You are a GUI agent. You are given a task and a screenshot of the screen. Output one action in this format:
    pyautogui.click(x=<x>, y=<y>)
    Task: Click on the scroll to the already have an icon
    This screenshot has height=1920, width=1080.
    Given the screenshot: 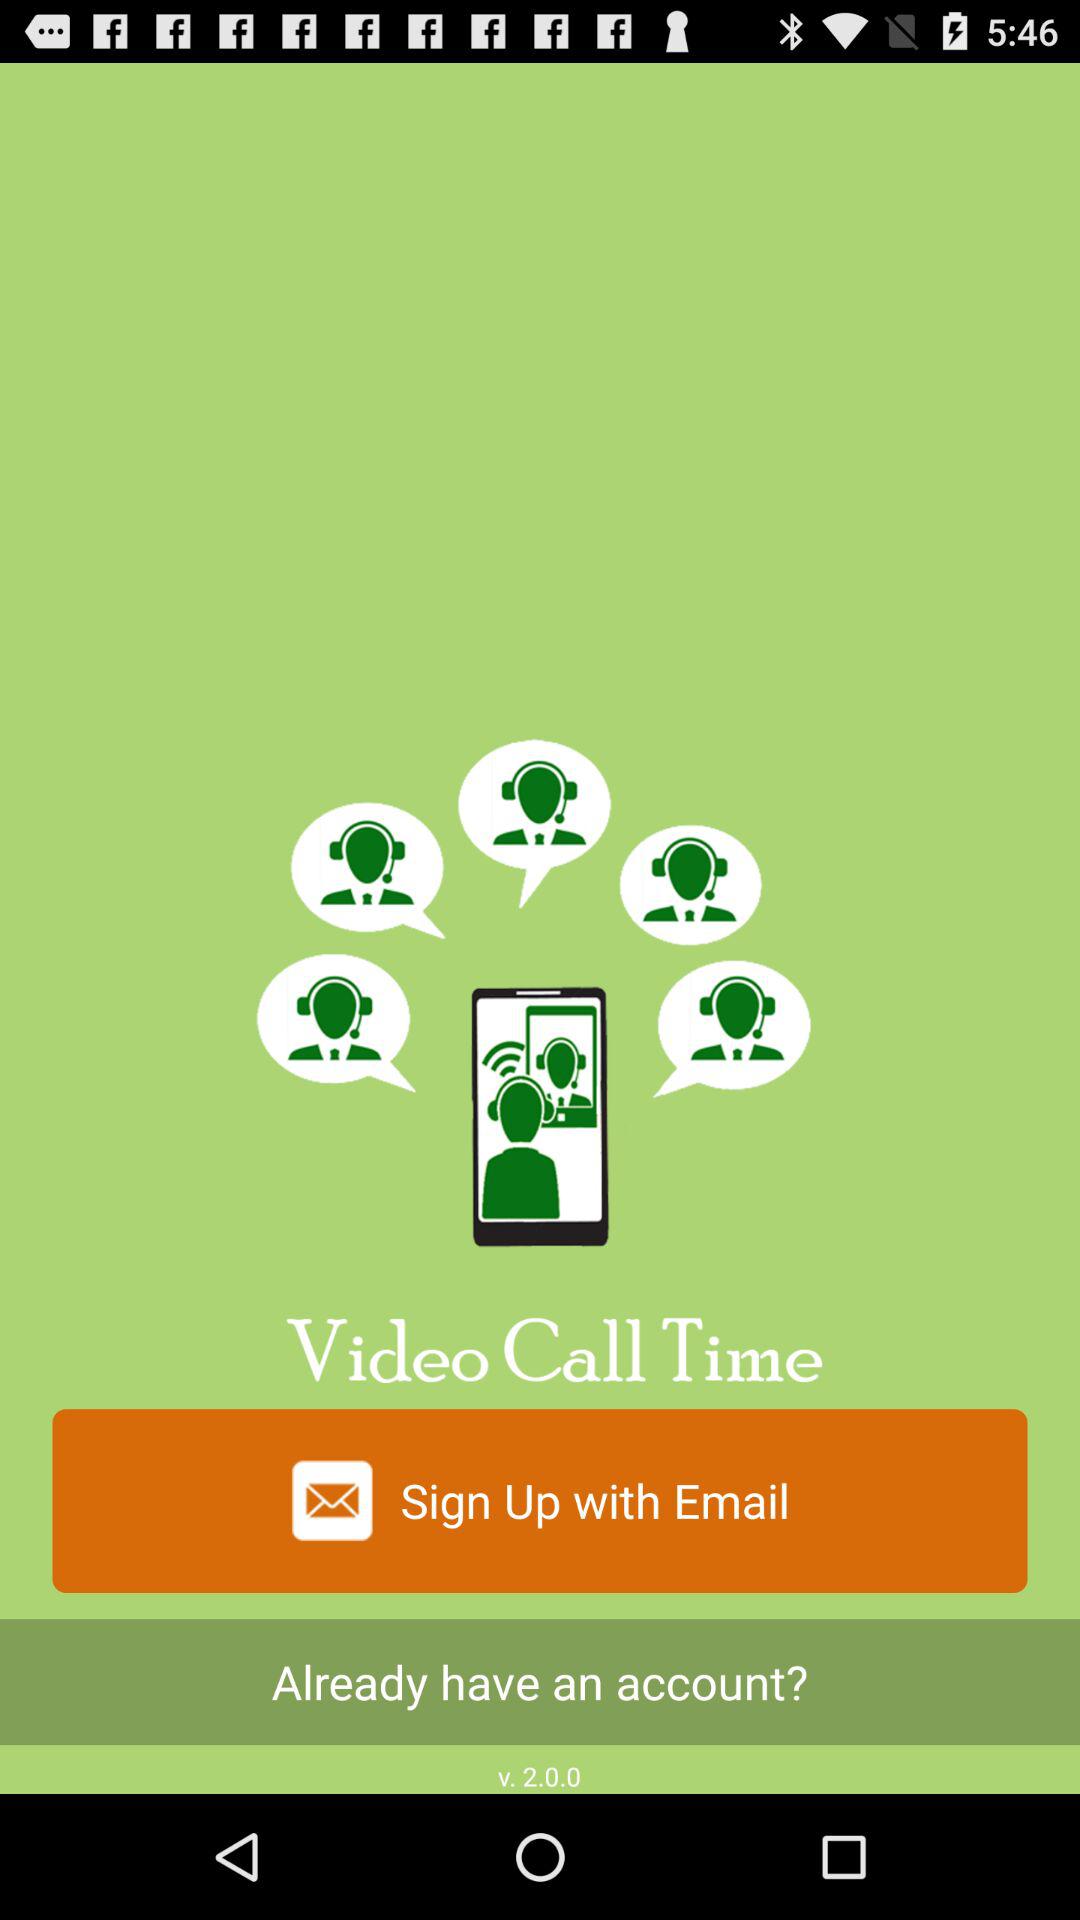 What is the action you would take?
    pyautogui.click(x=540, y=1682)
    